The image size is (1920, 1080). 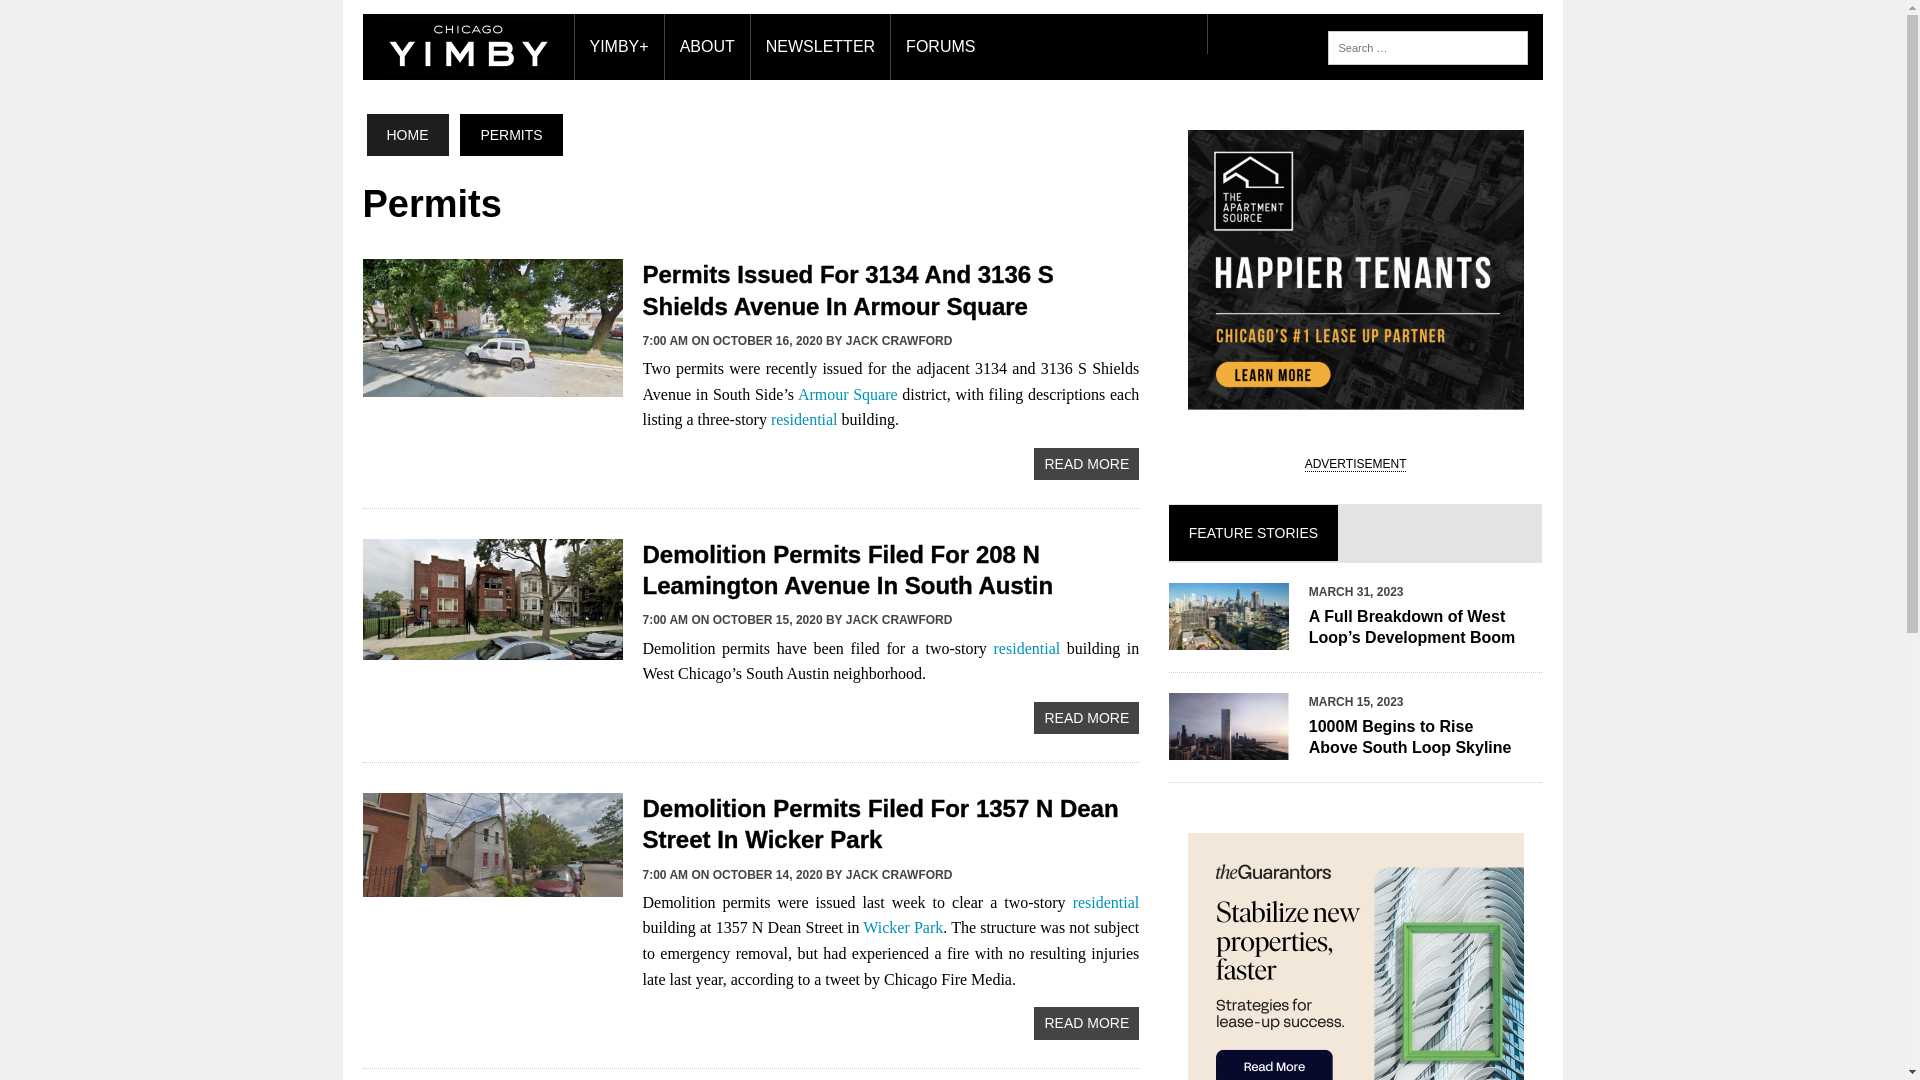 What do you see at coordinates (707, 46) in the screenshot?
I see `ABOUT` at bounding box center [707, 46].